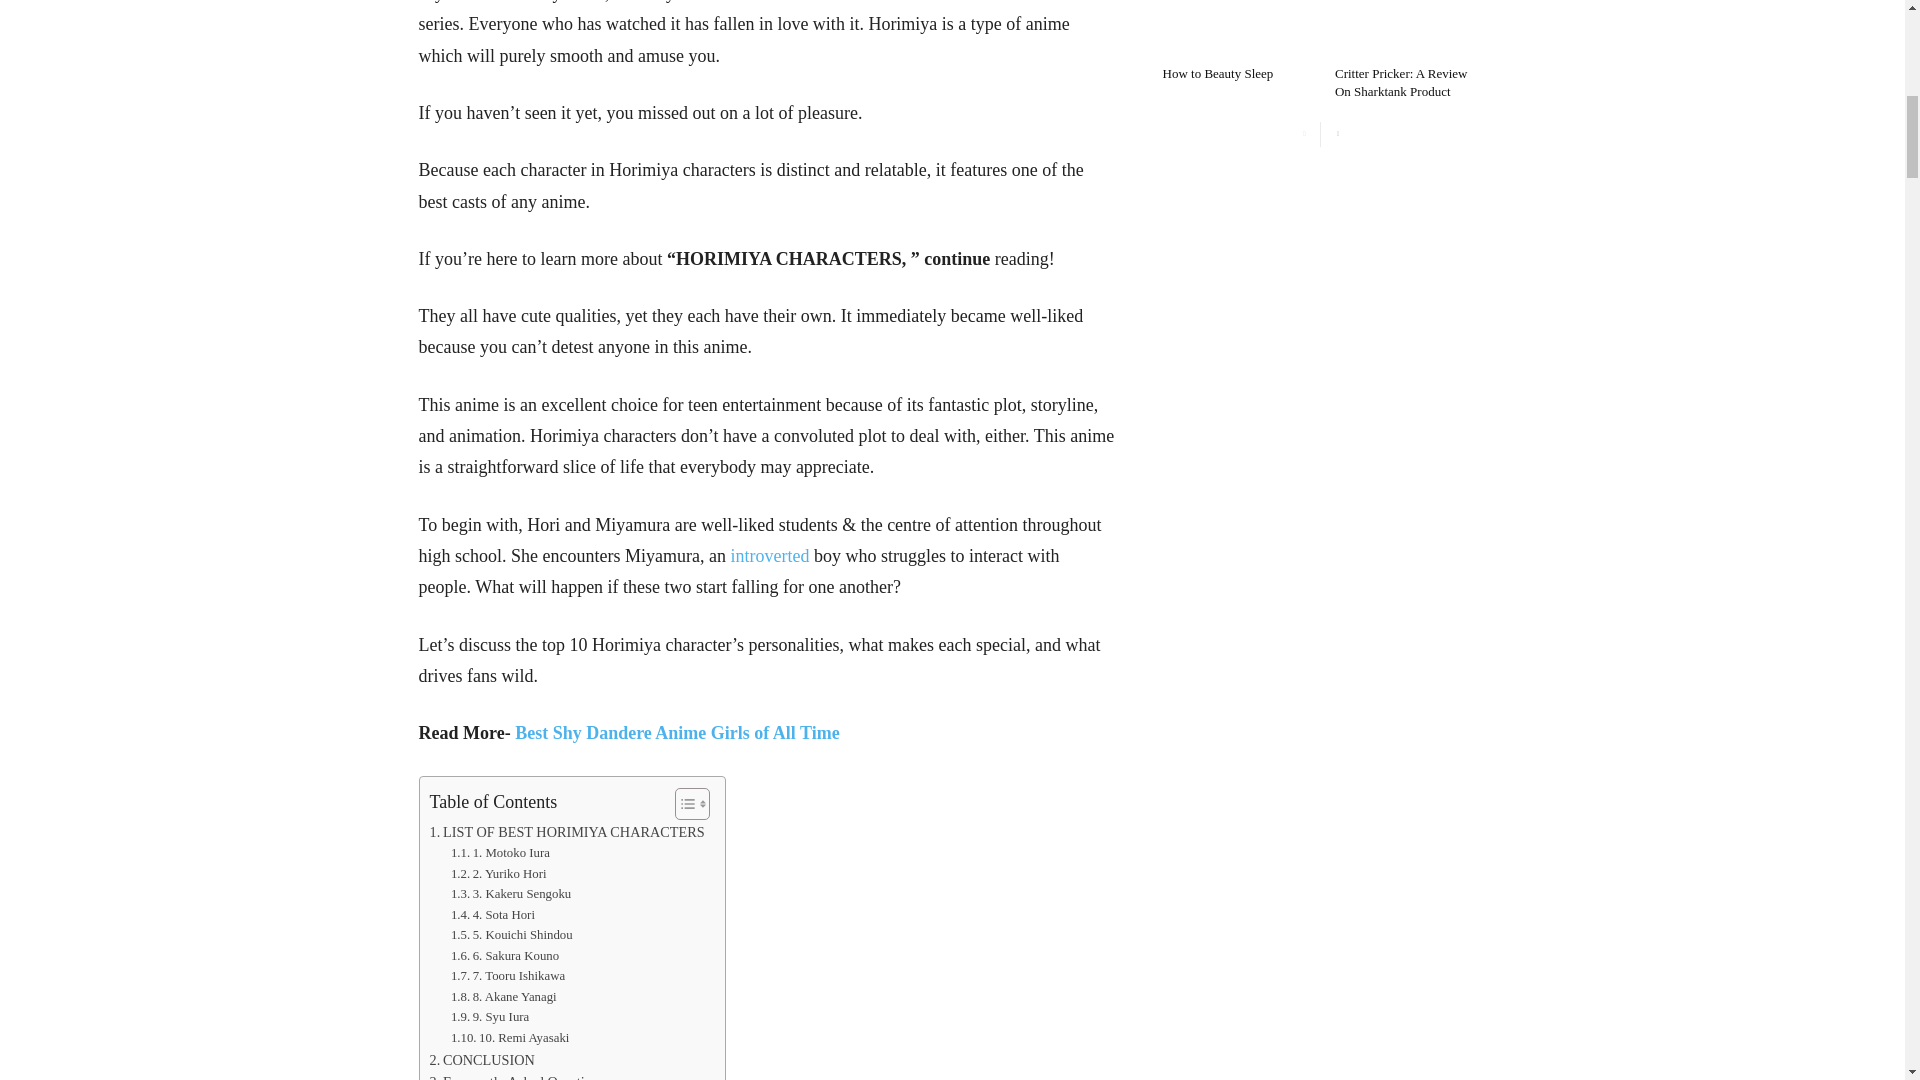 Image resolution: width=1920 pixels, height=1080 pixels. Describe the element at coordinates (493, 915) in the screenshot. I see `4. Sota Hori` at that location.